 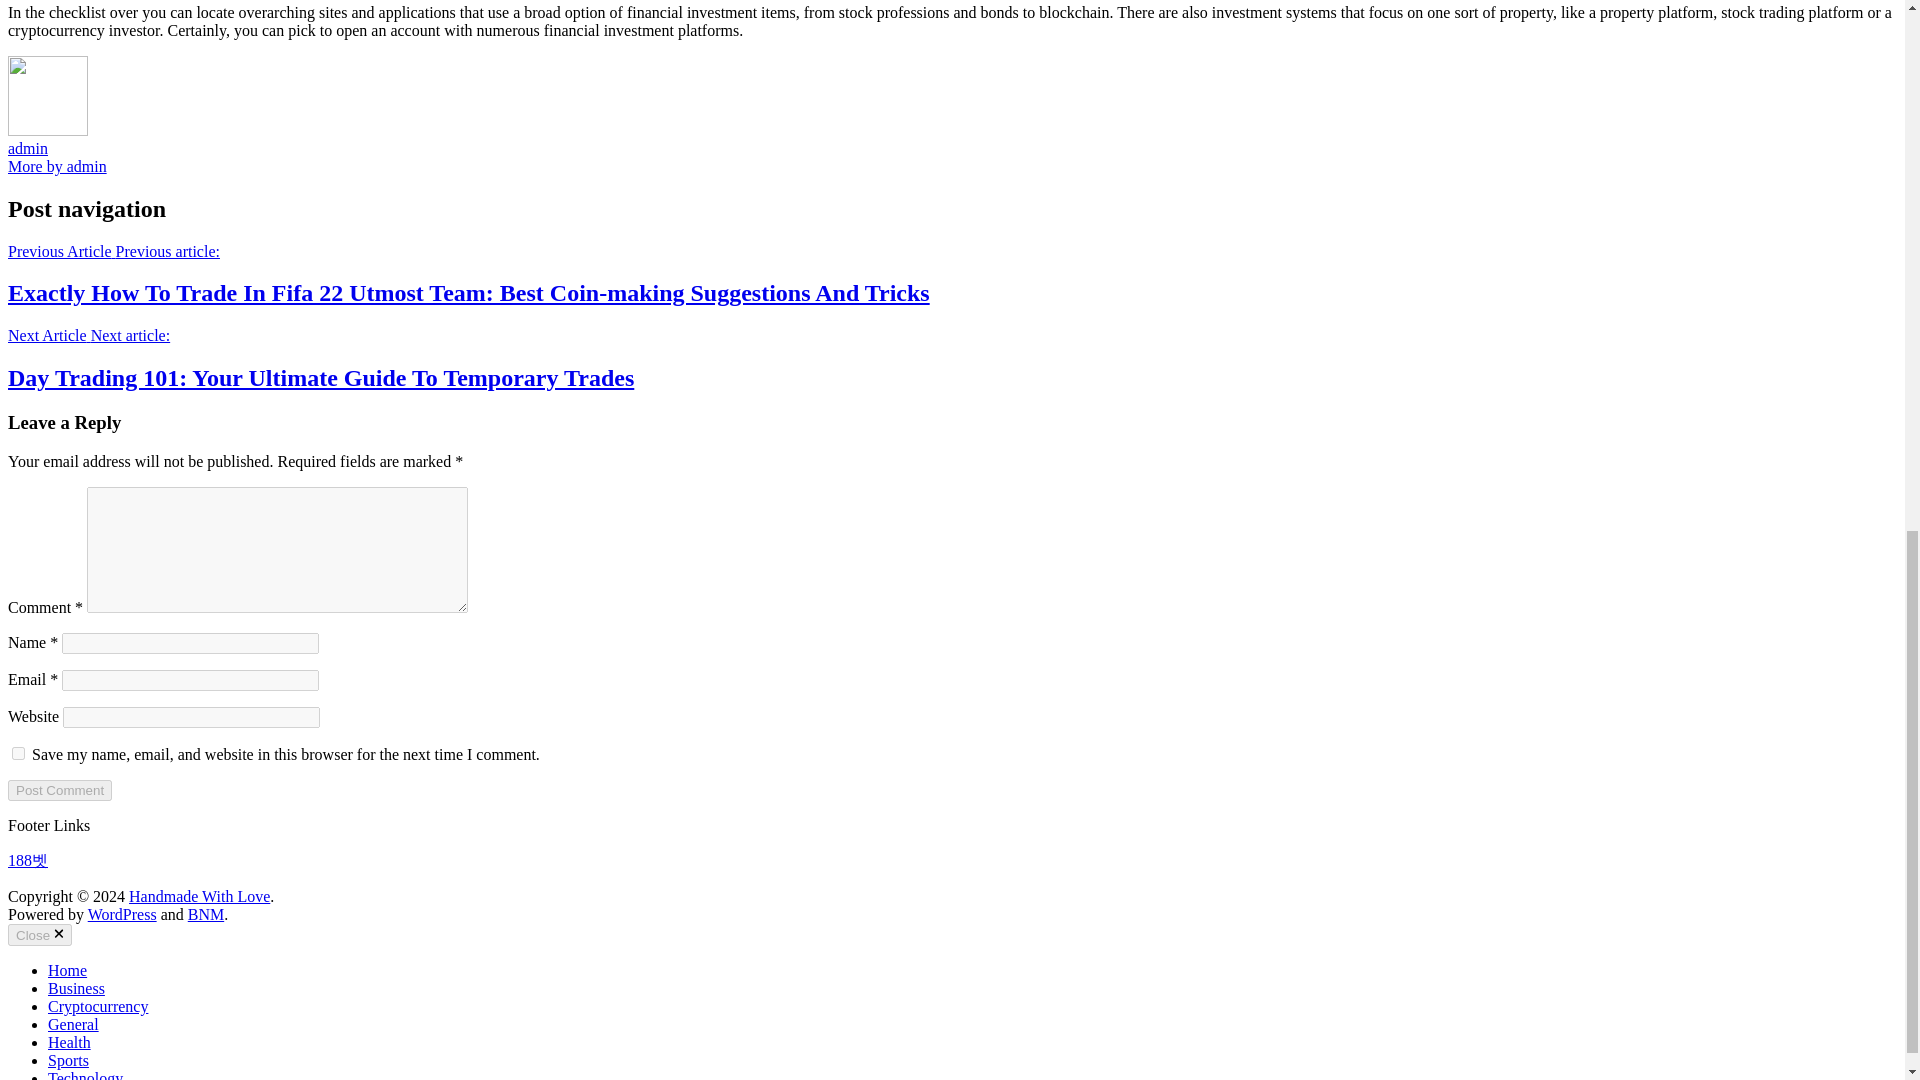 I want to click on Handmade With Love, so click(x=199, y=896).